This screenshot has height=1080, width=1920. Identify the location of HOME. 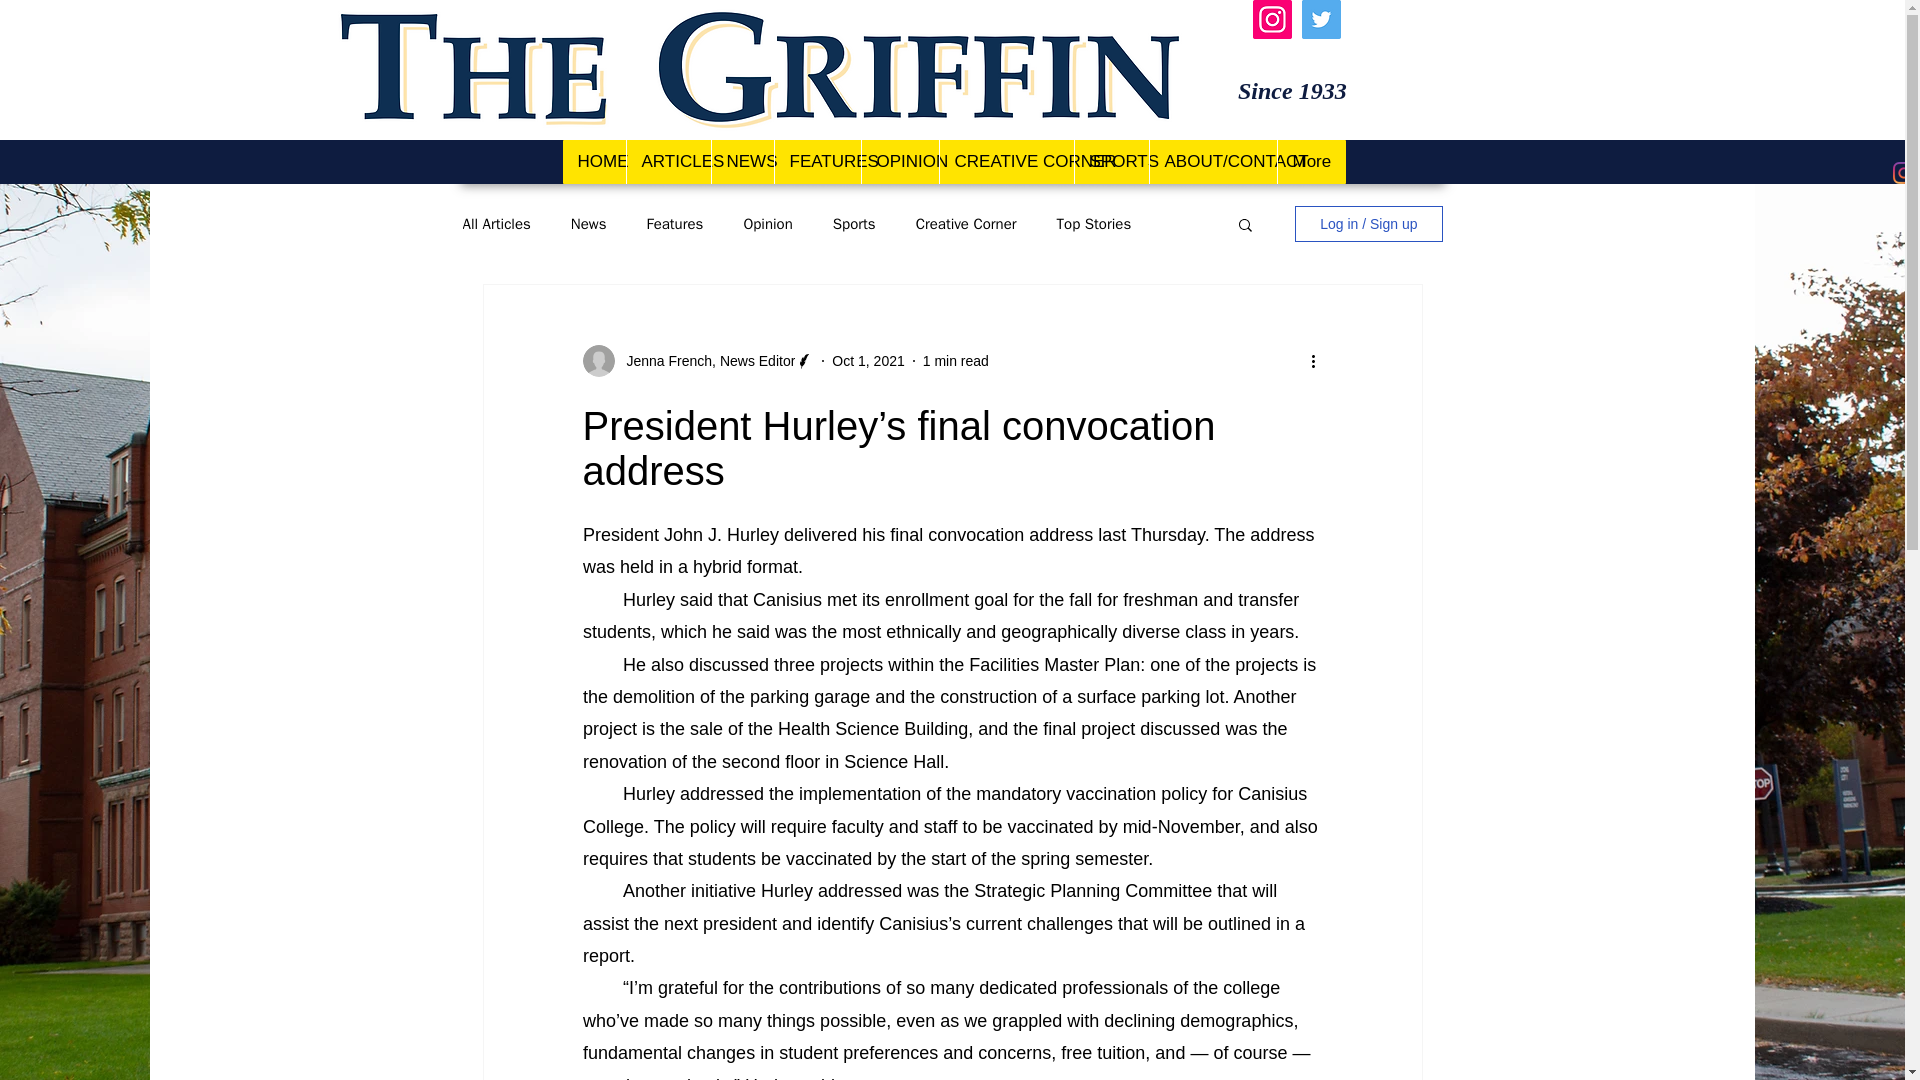
(594, 162).